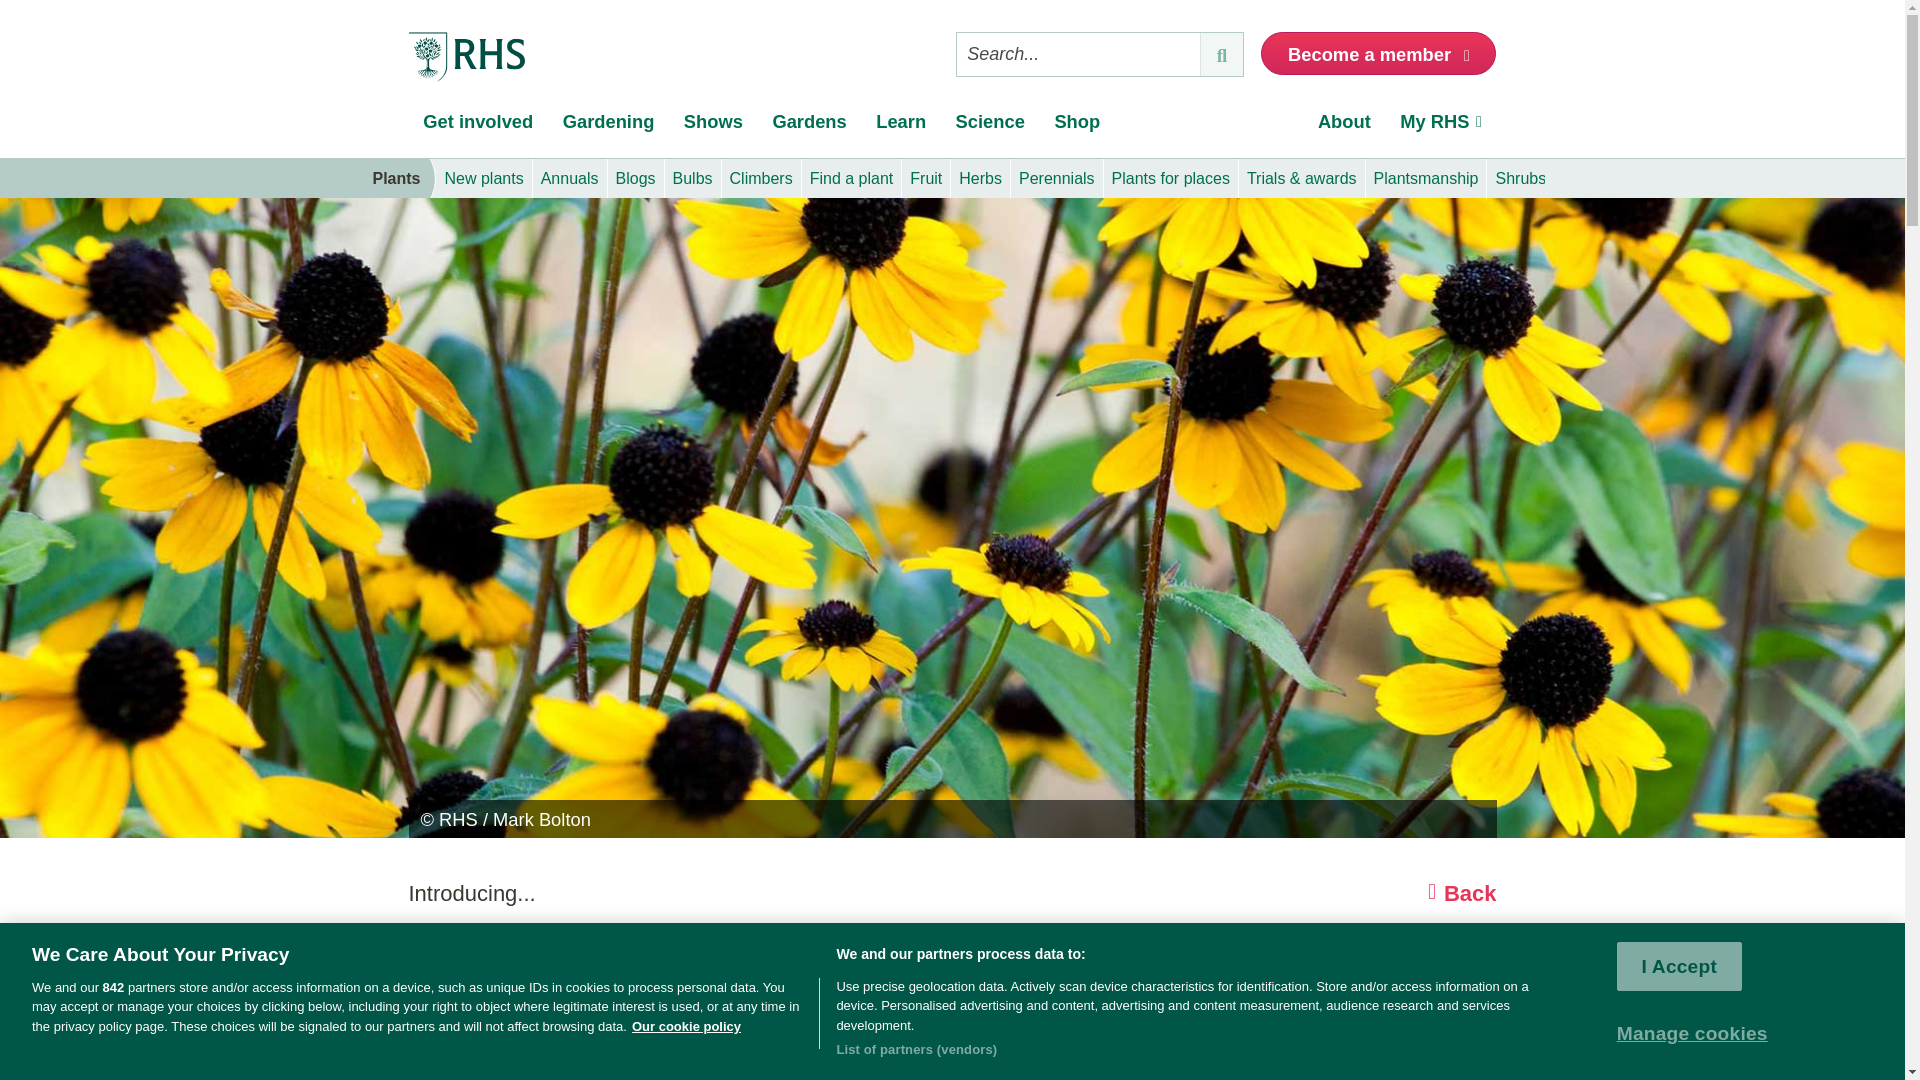  I want to click on Science, so click(990, 126).